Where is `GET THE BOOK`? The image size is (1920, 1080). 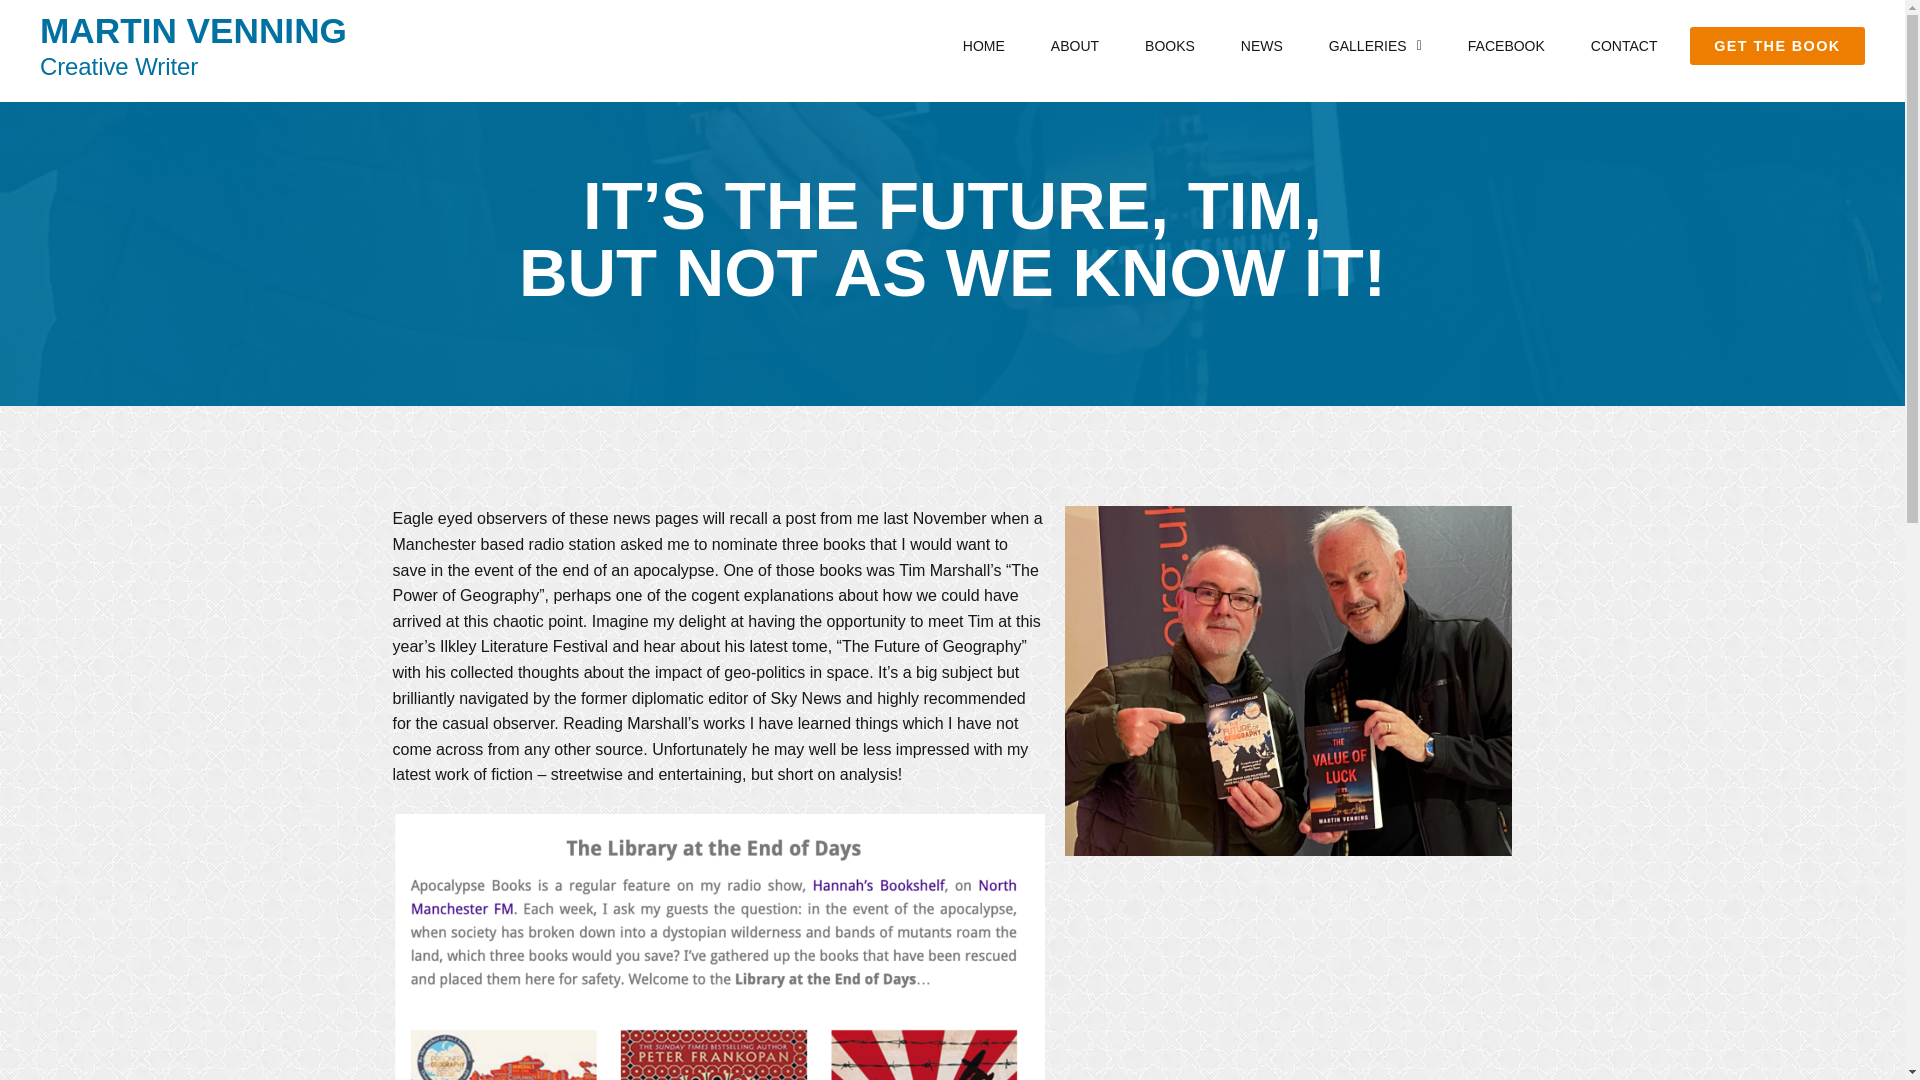
GET THE BOOK is located at coordinates (1776, 46).